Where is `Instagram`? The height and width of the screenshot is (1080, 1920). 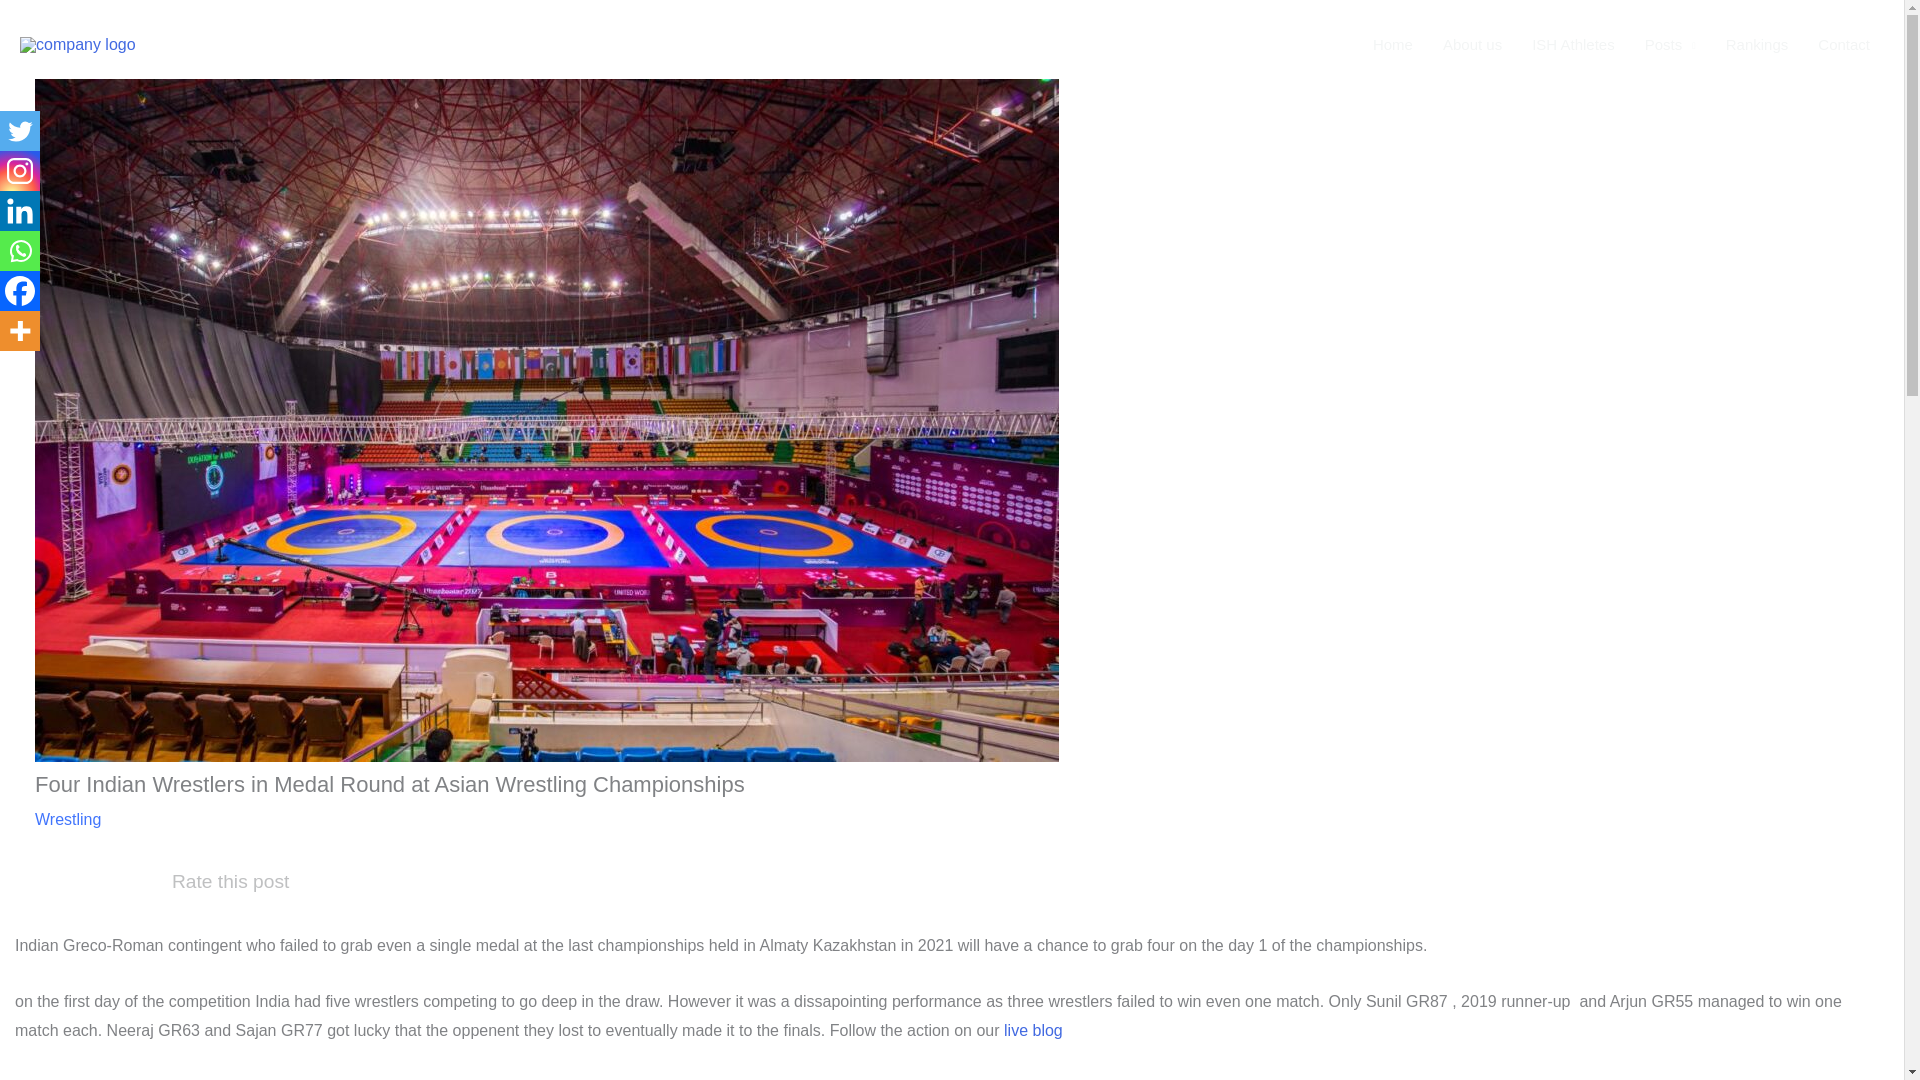 Instagram is located at coordinates (20, 171).